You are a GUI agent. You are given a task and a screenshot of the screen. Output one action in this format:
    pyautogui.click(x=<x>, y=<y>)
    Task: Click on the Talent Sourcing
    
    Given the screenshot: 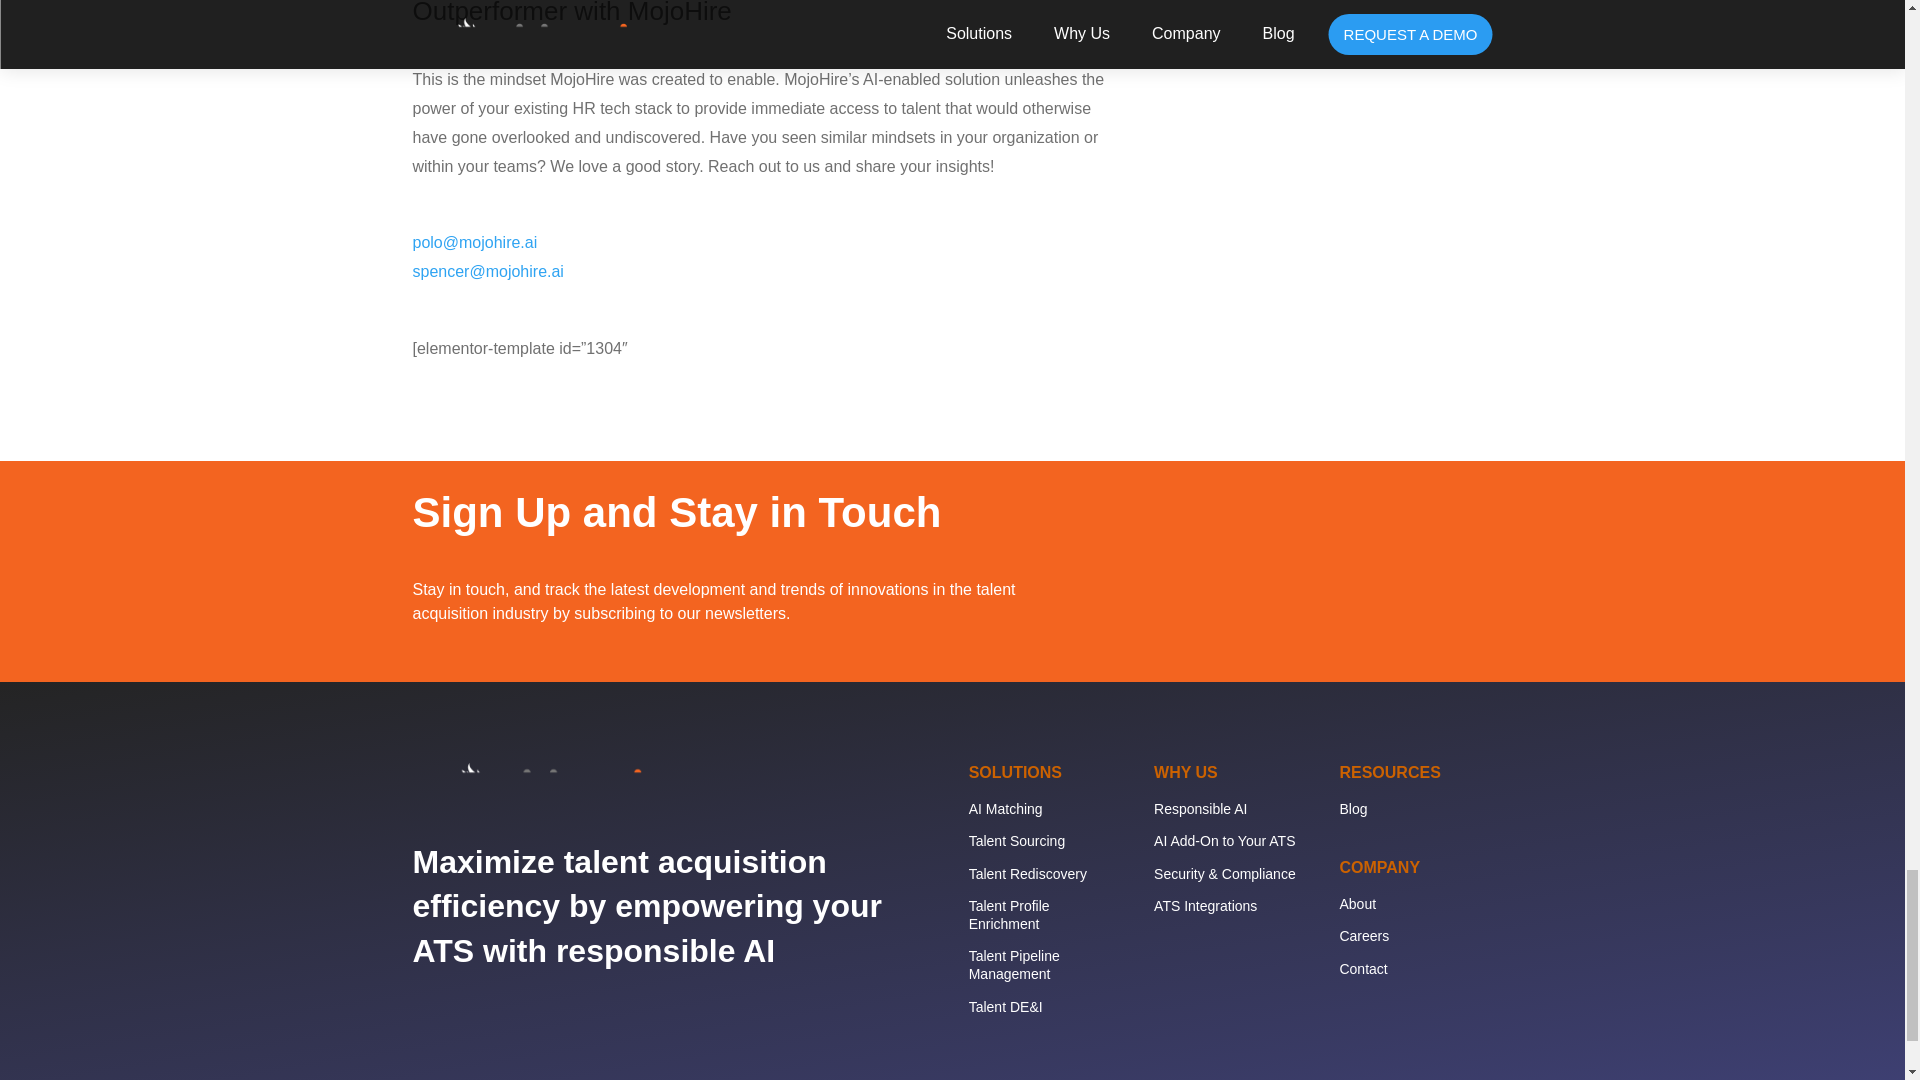 What is the action you would take?
    pyautogui.click(x=1017, y=840)
    